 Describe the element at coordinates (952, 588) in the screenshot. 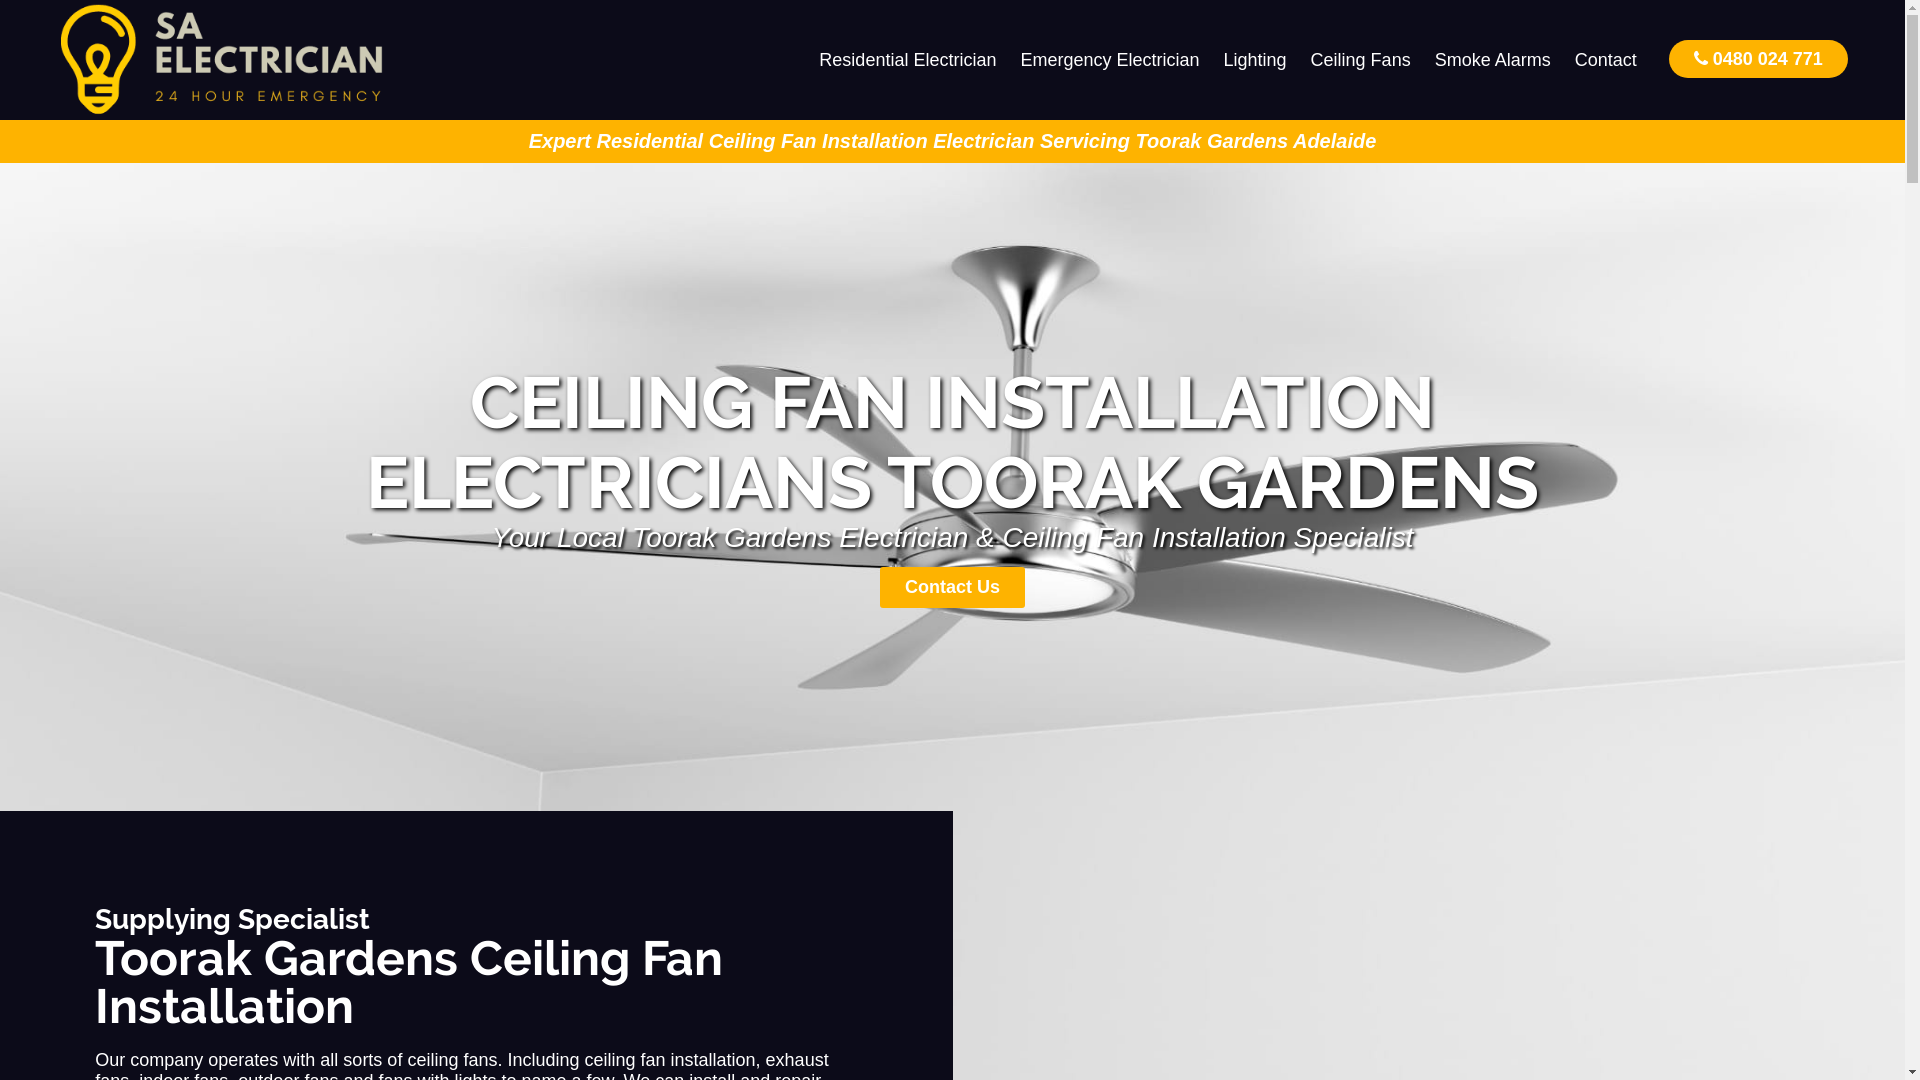

I see `Contact Us` at that location.